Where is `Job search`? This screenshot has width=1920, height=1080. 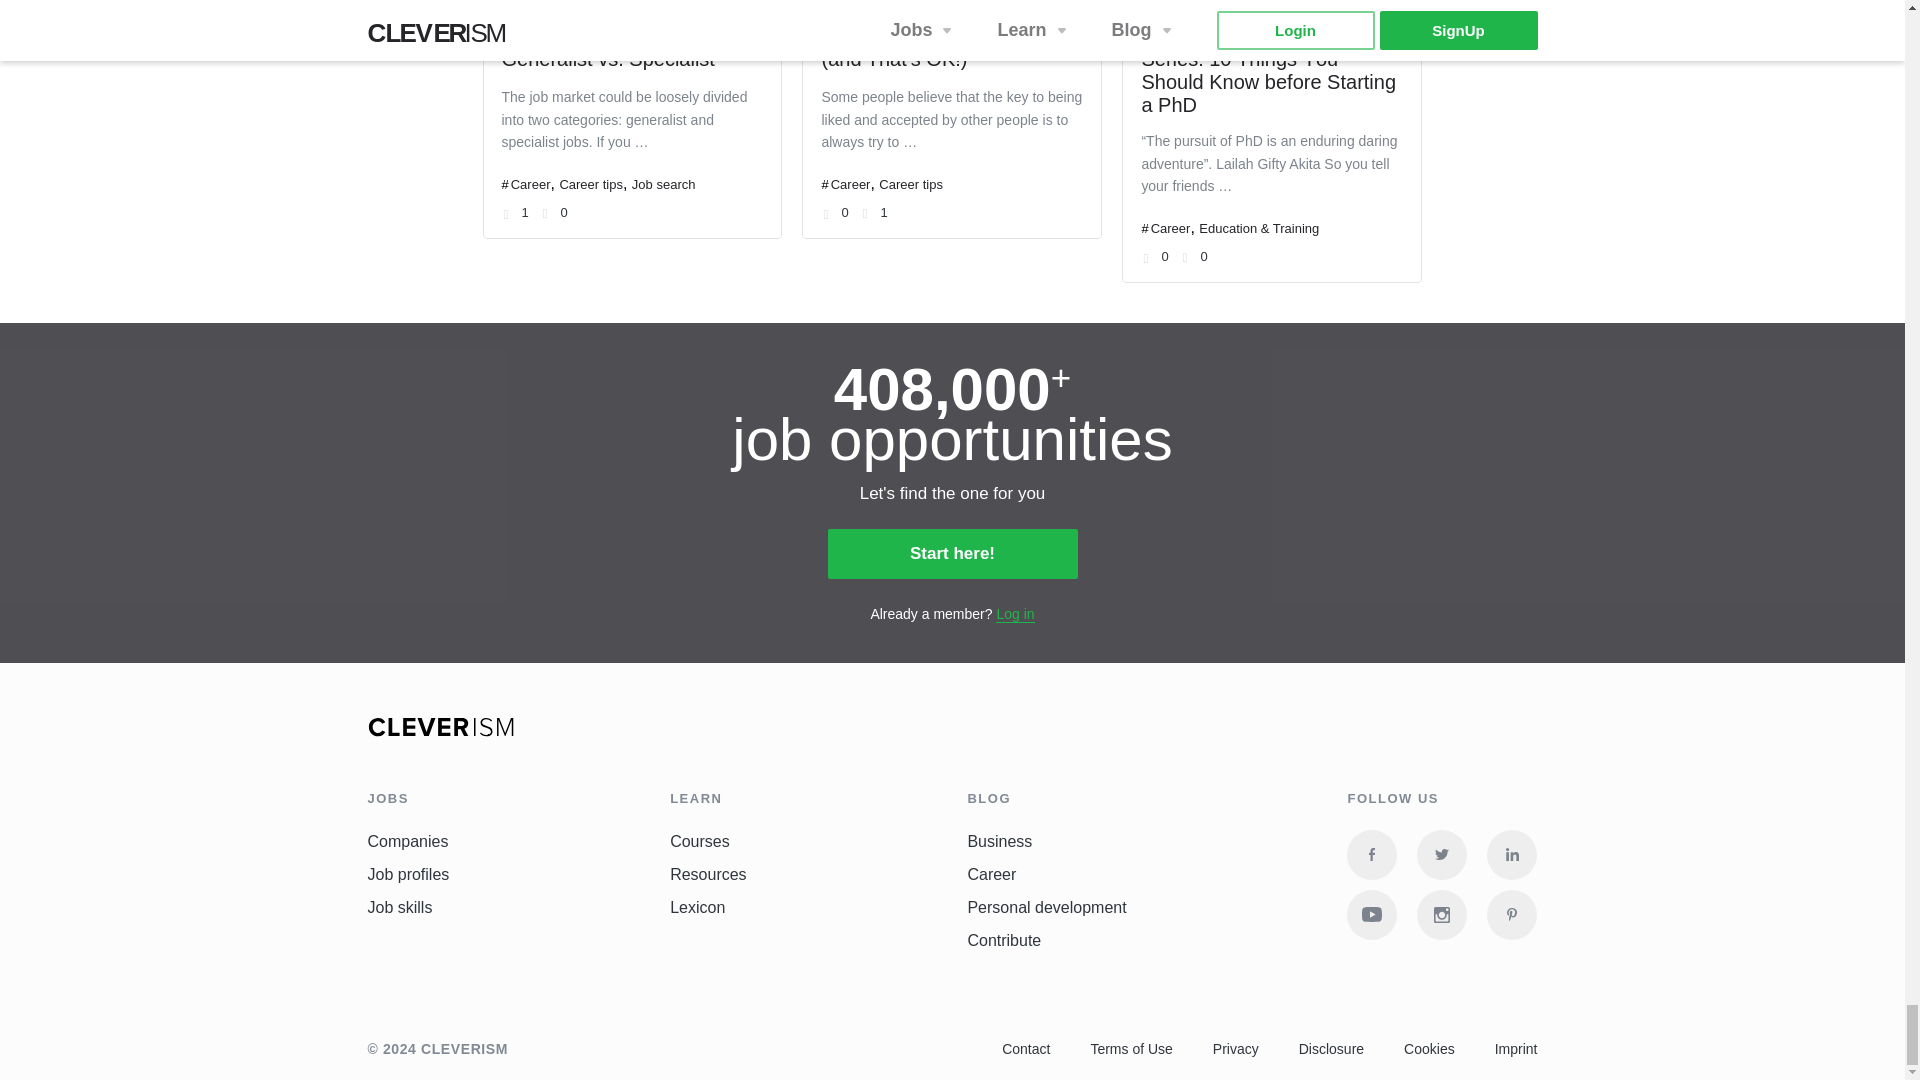 Job search is located at coordinates (663, 184).